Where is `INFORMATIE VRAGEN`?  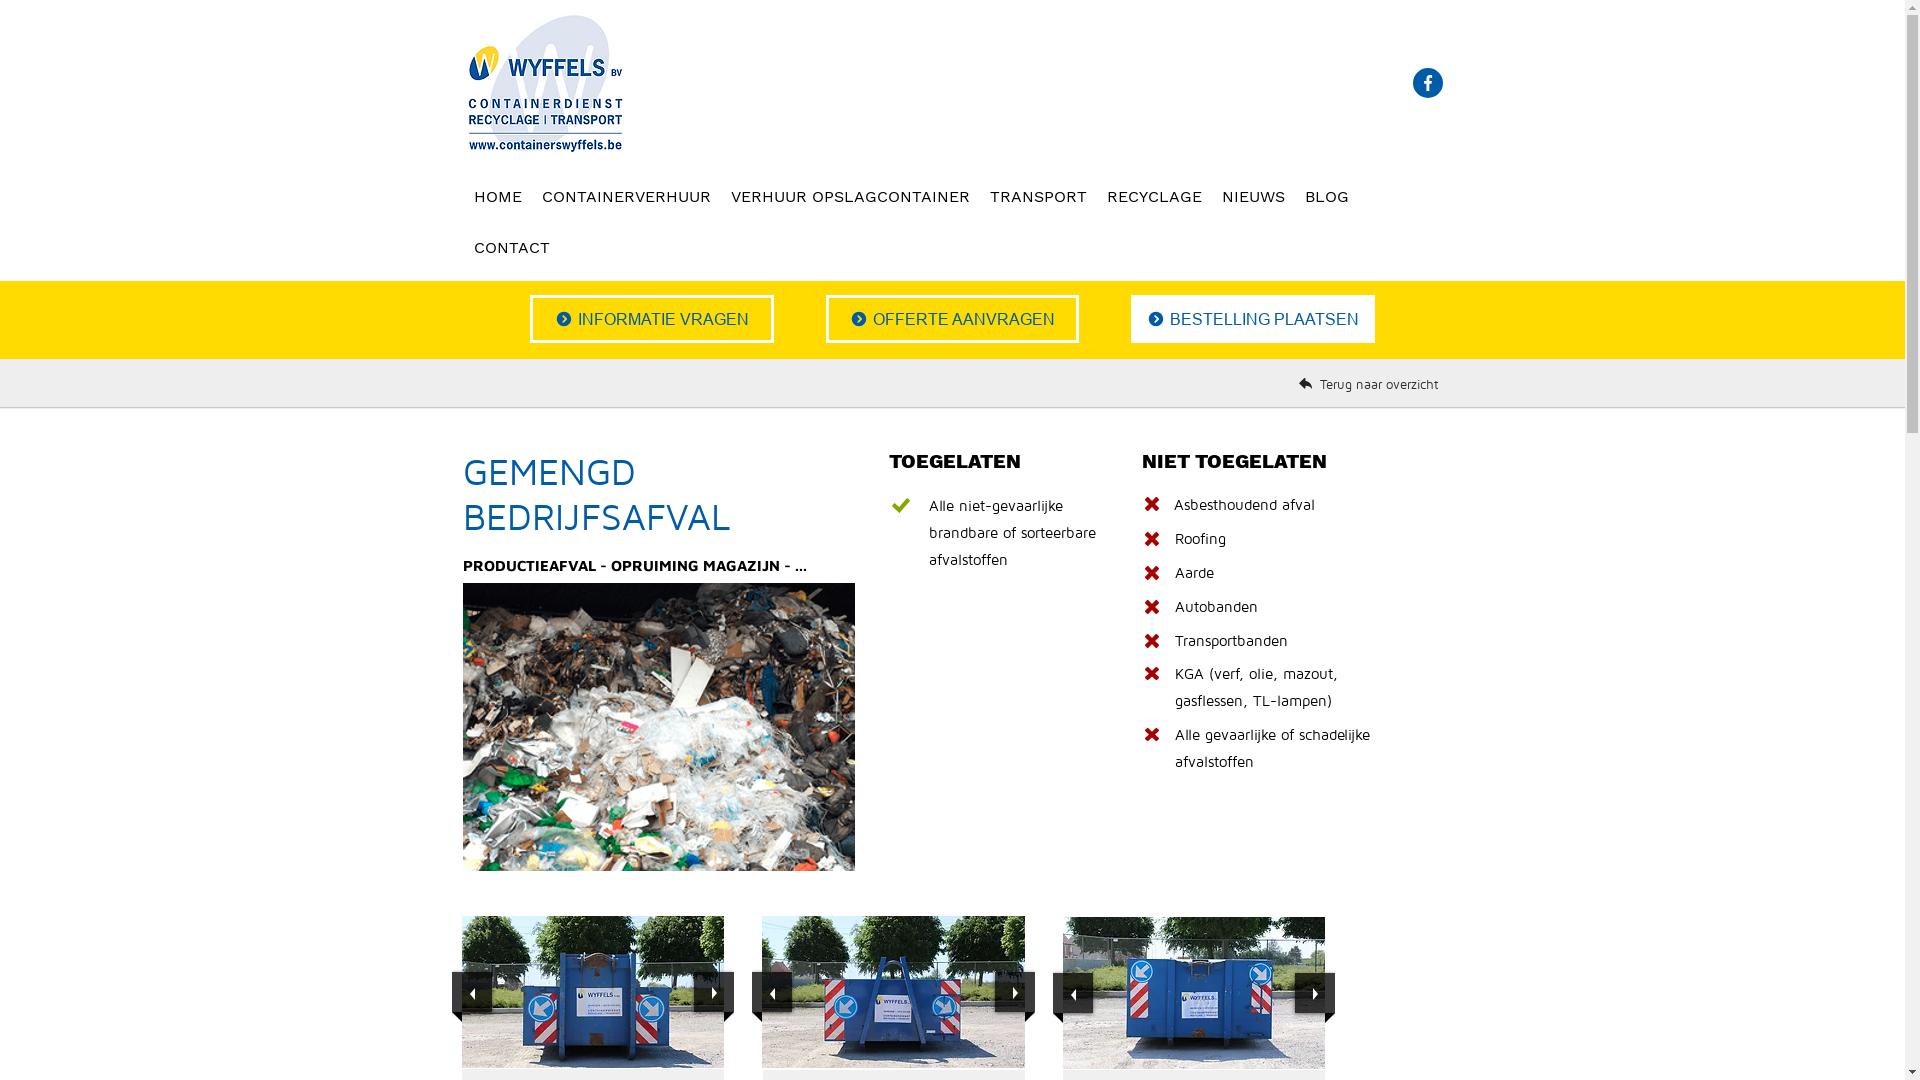
INFORMATIE VRAGEN is located at coordinates (652, 319).